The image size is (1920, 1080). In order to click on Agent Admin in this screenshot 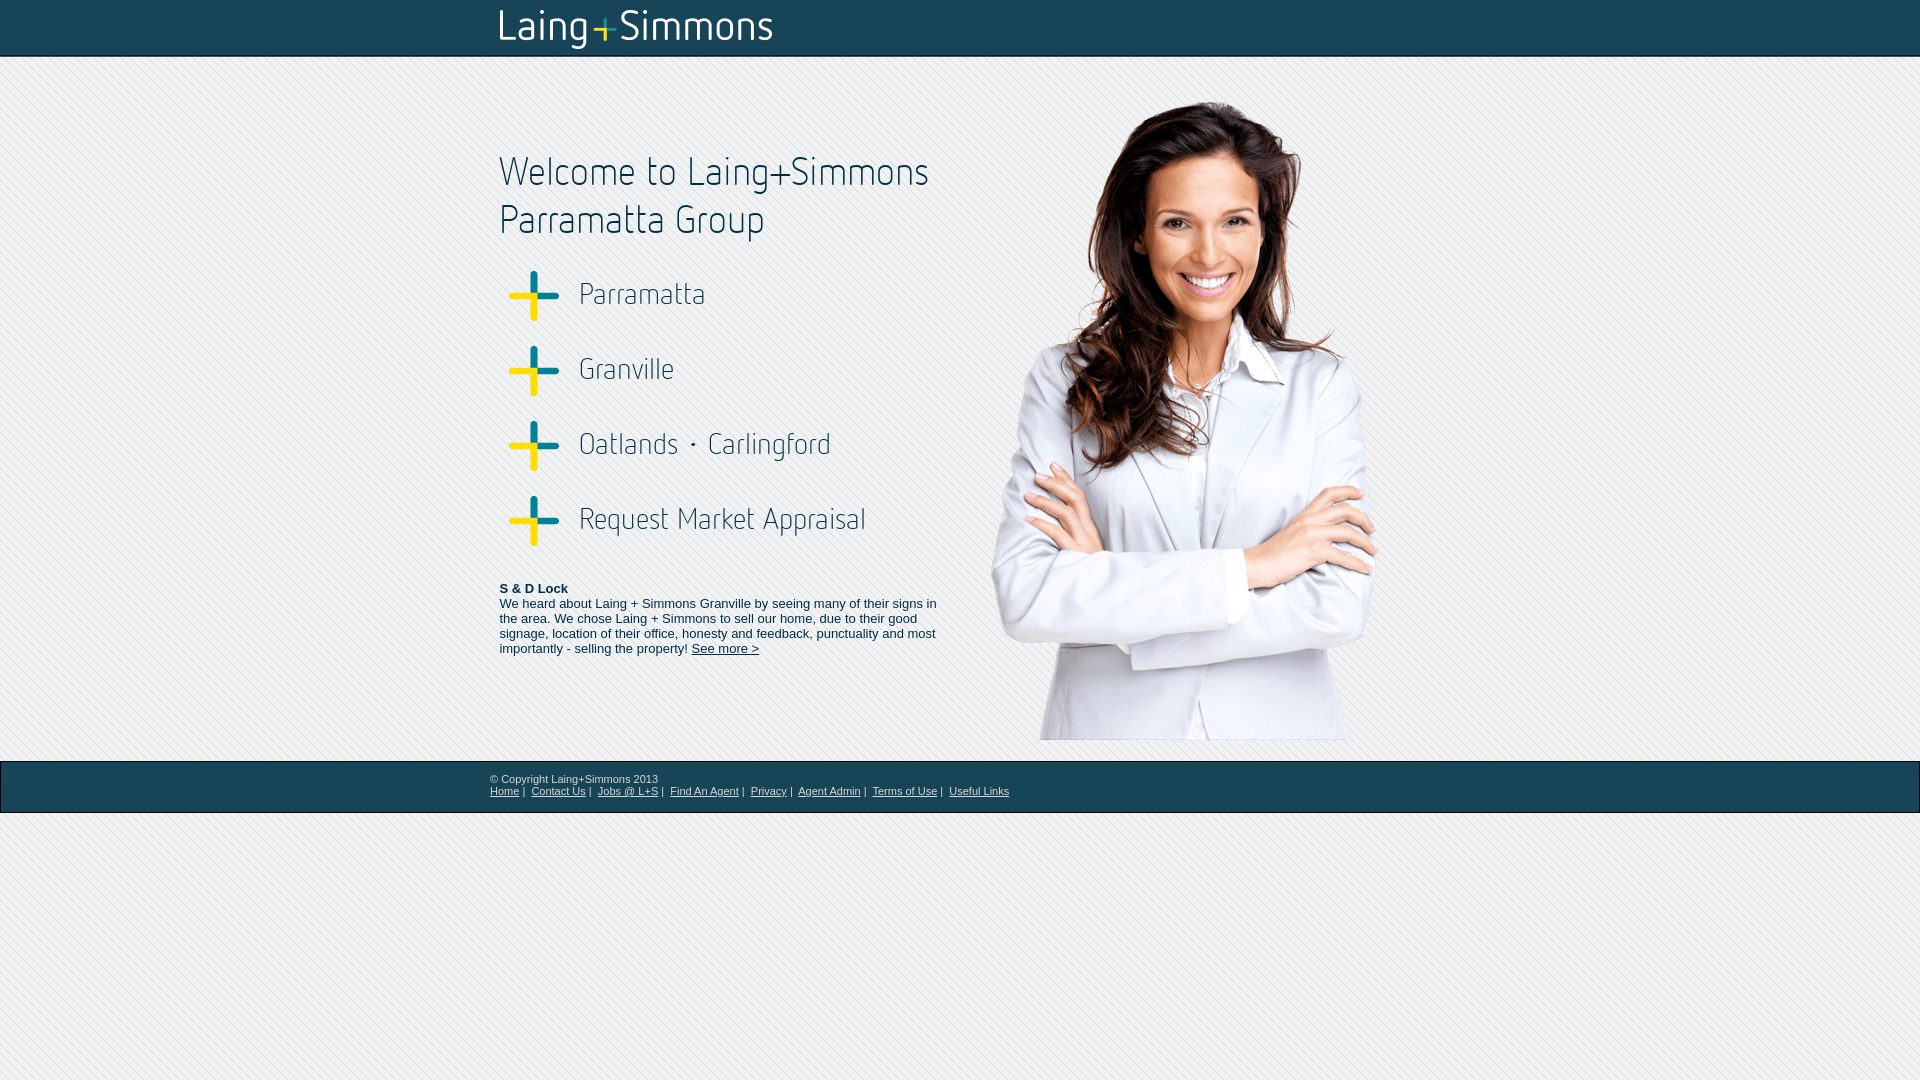, I will do `click(829, 791)`.